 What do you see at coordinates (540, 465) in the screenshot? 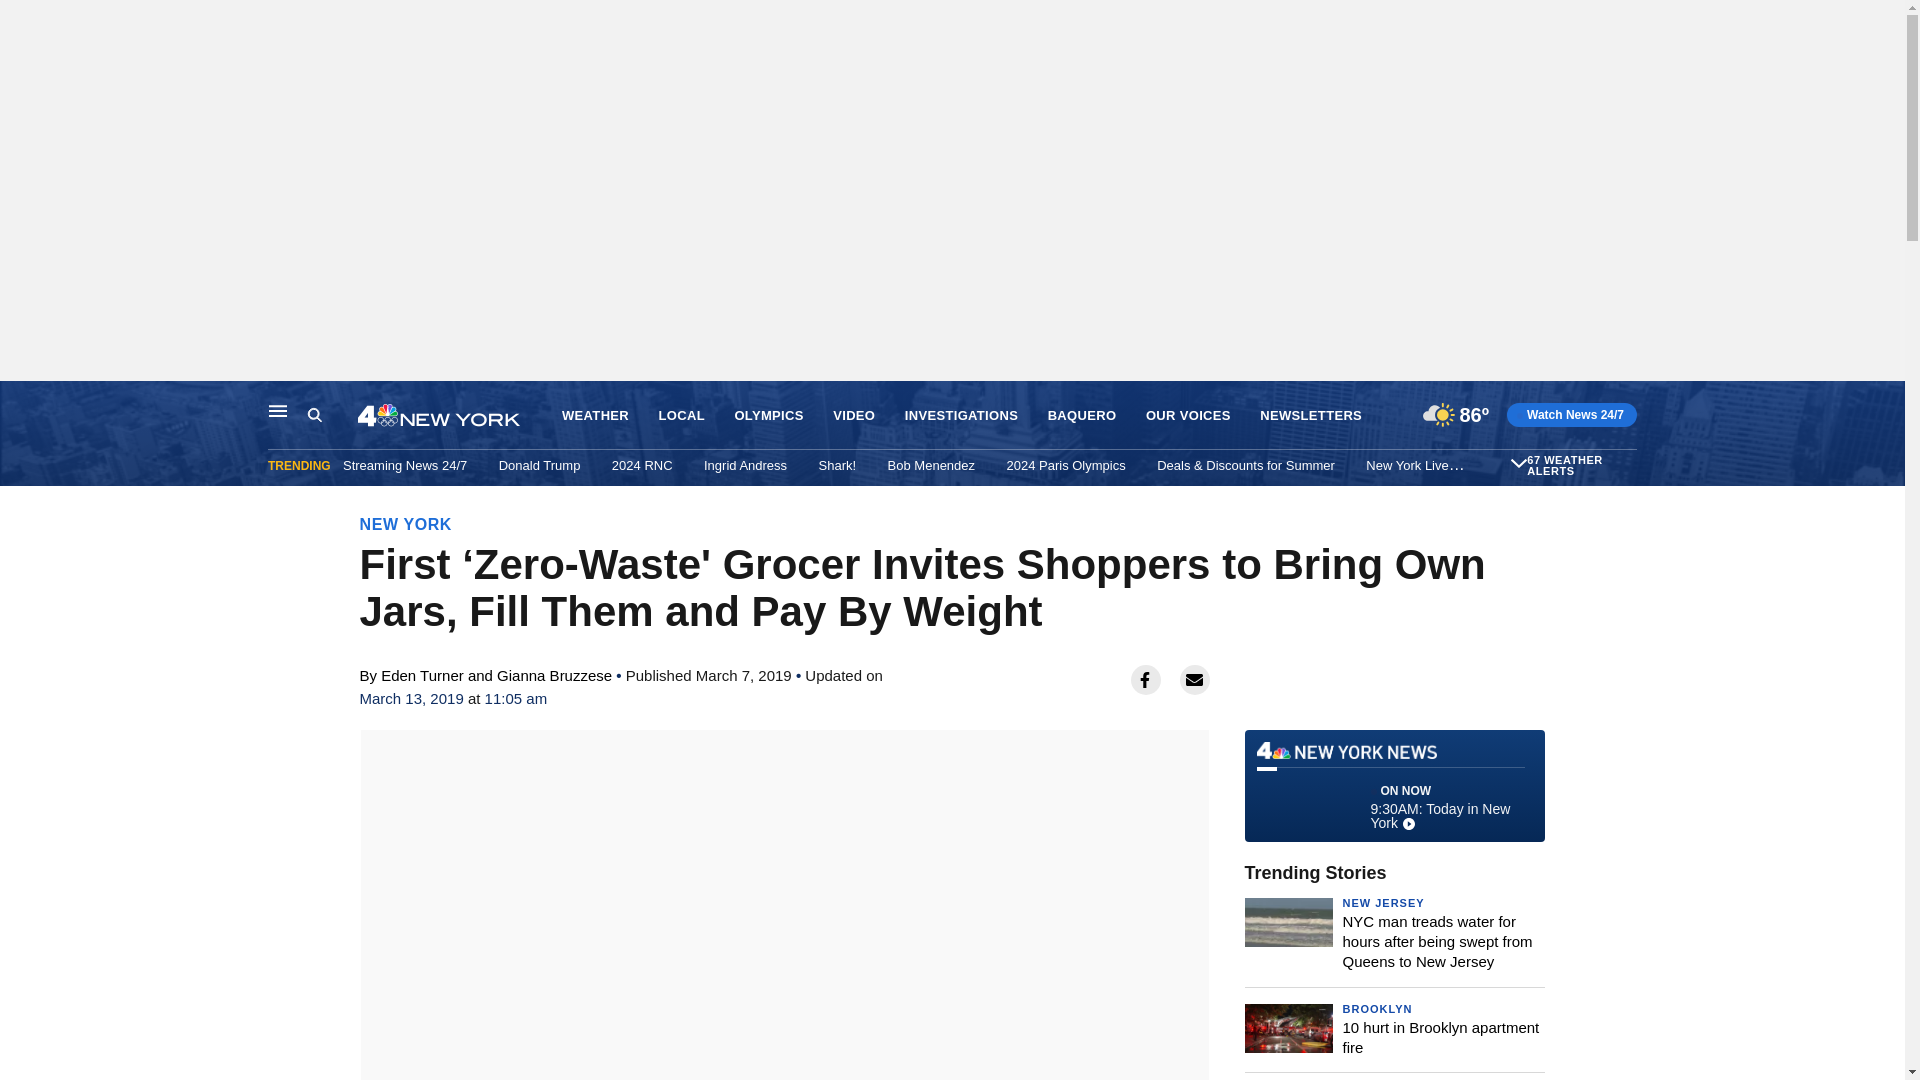
I see `Donald Trump` at bounding box center [540, 465].